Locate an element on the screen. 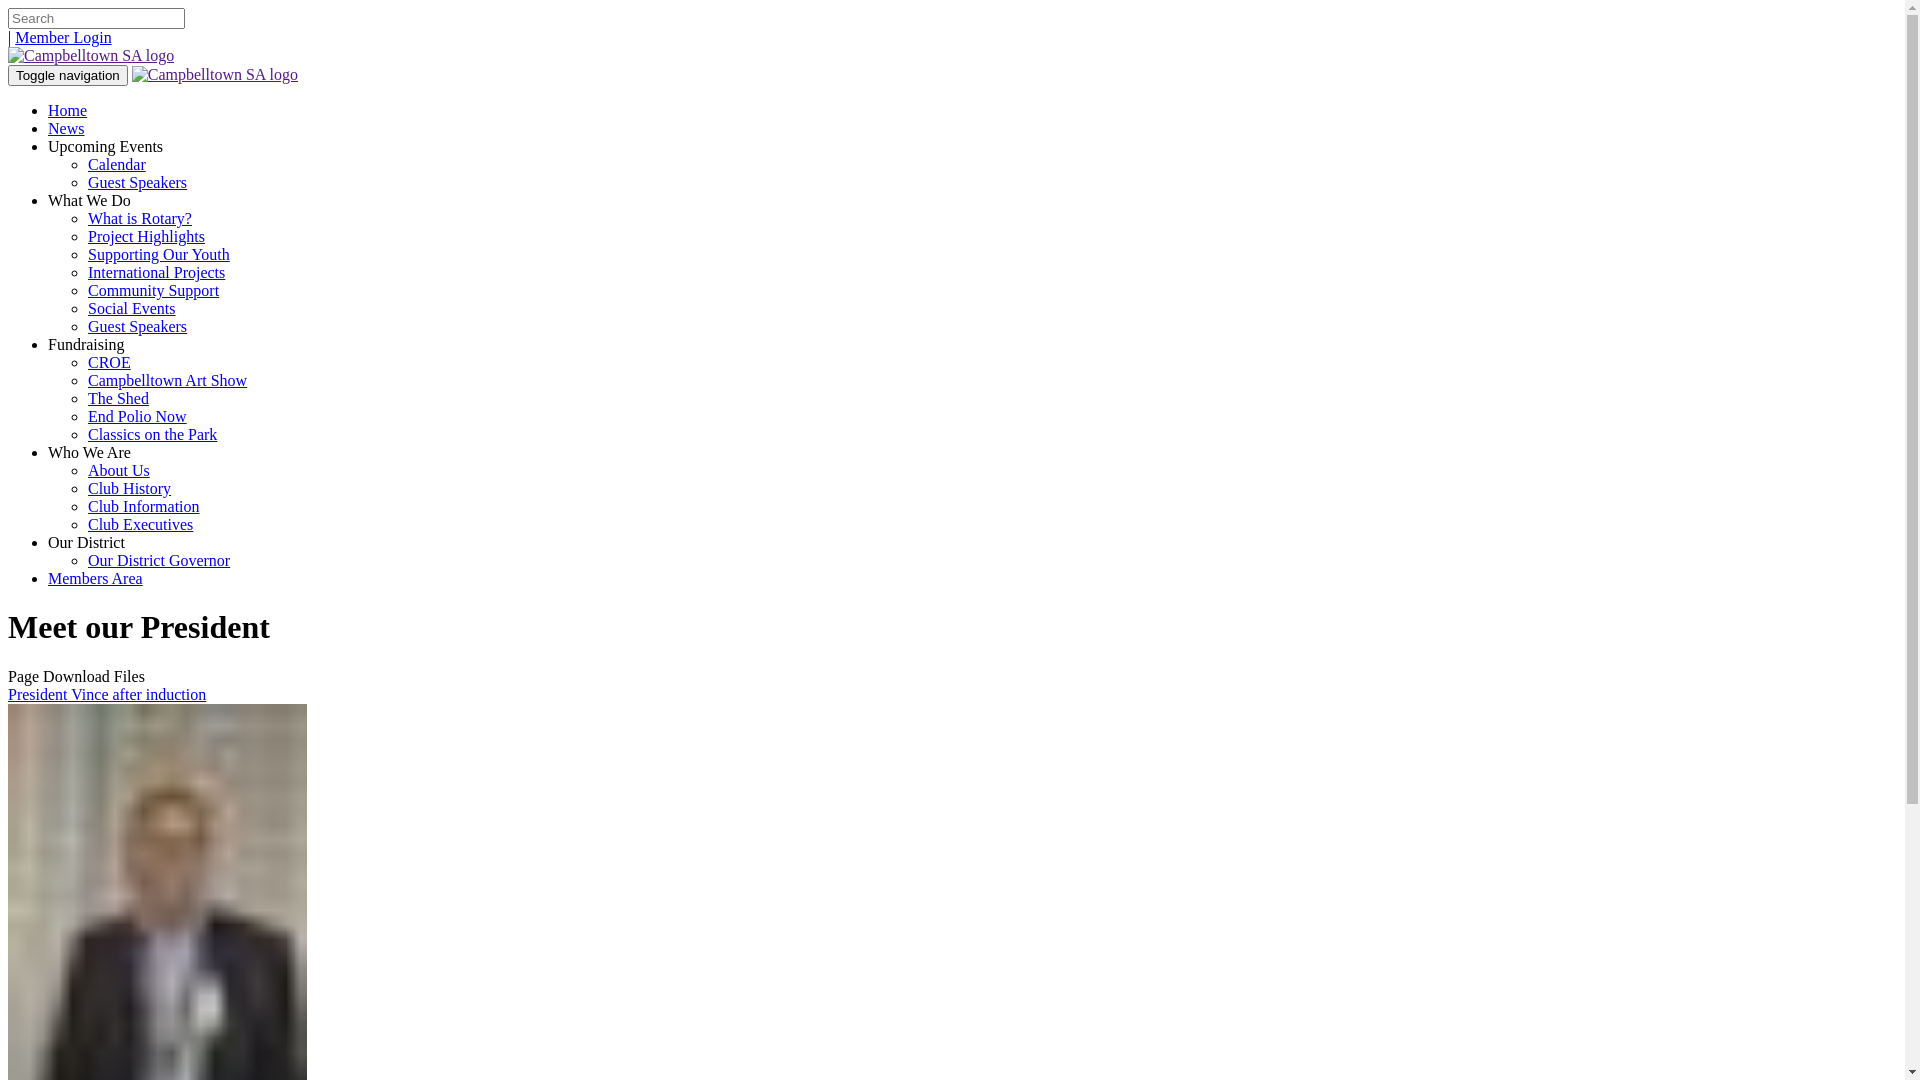 The height and width of the screenshot is (1080, 1920). Our District Governor is located at coordinates (159, 560).